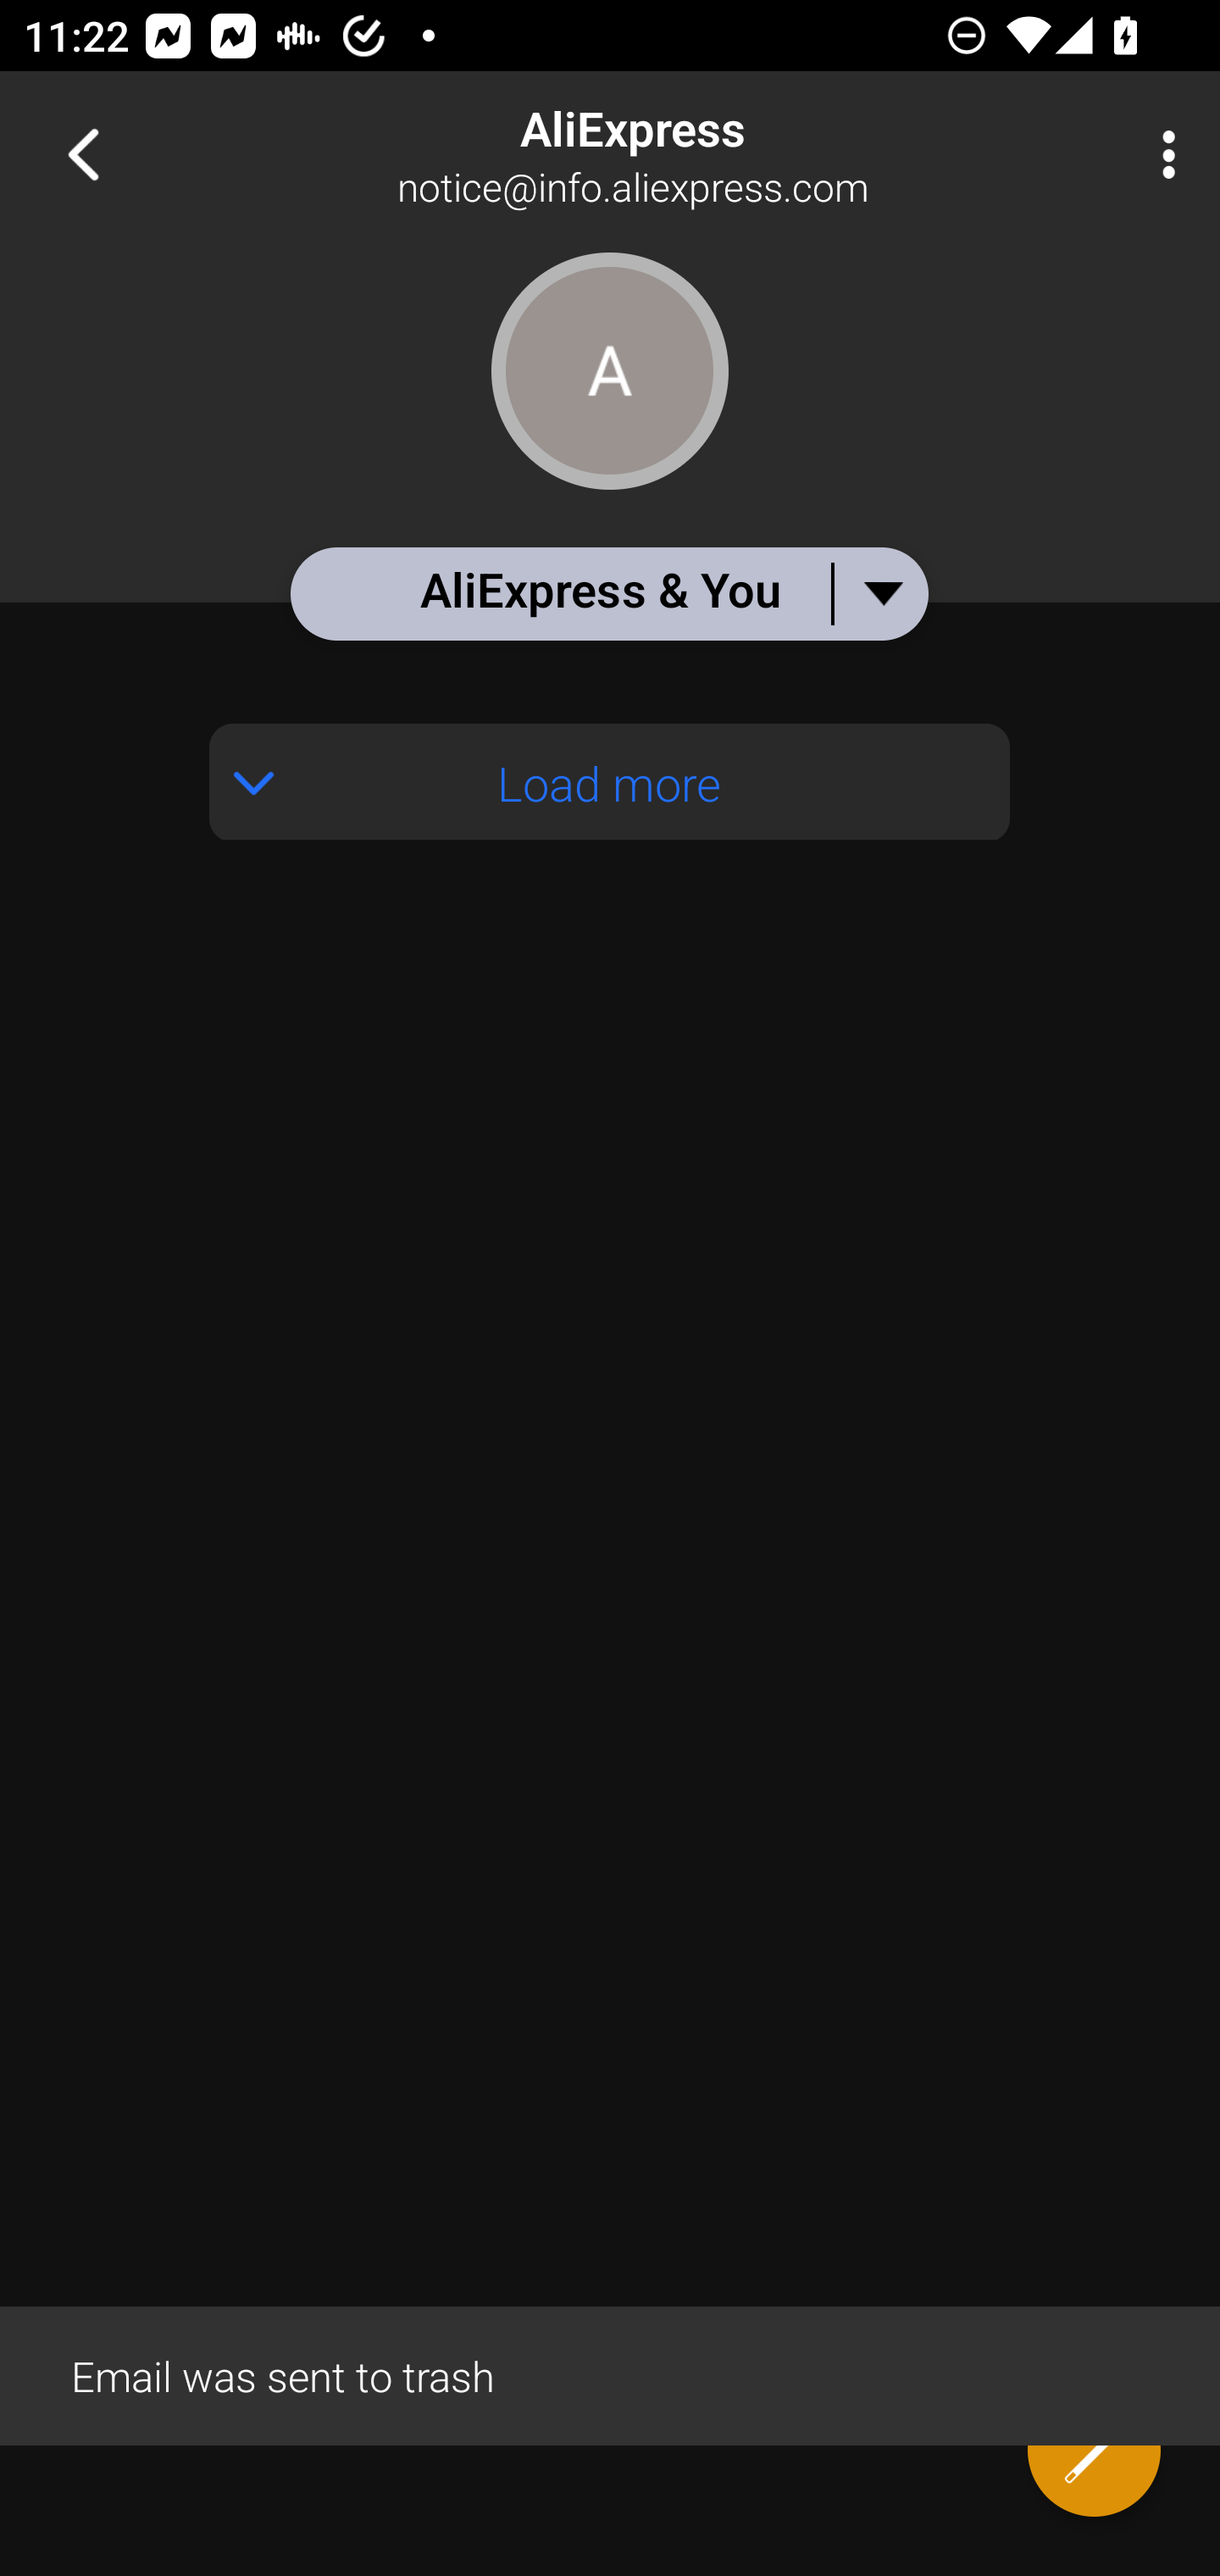  I want to click on More Options, so click(1161, 154).